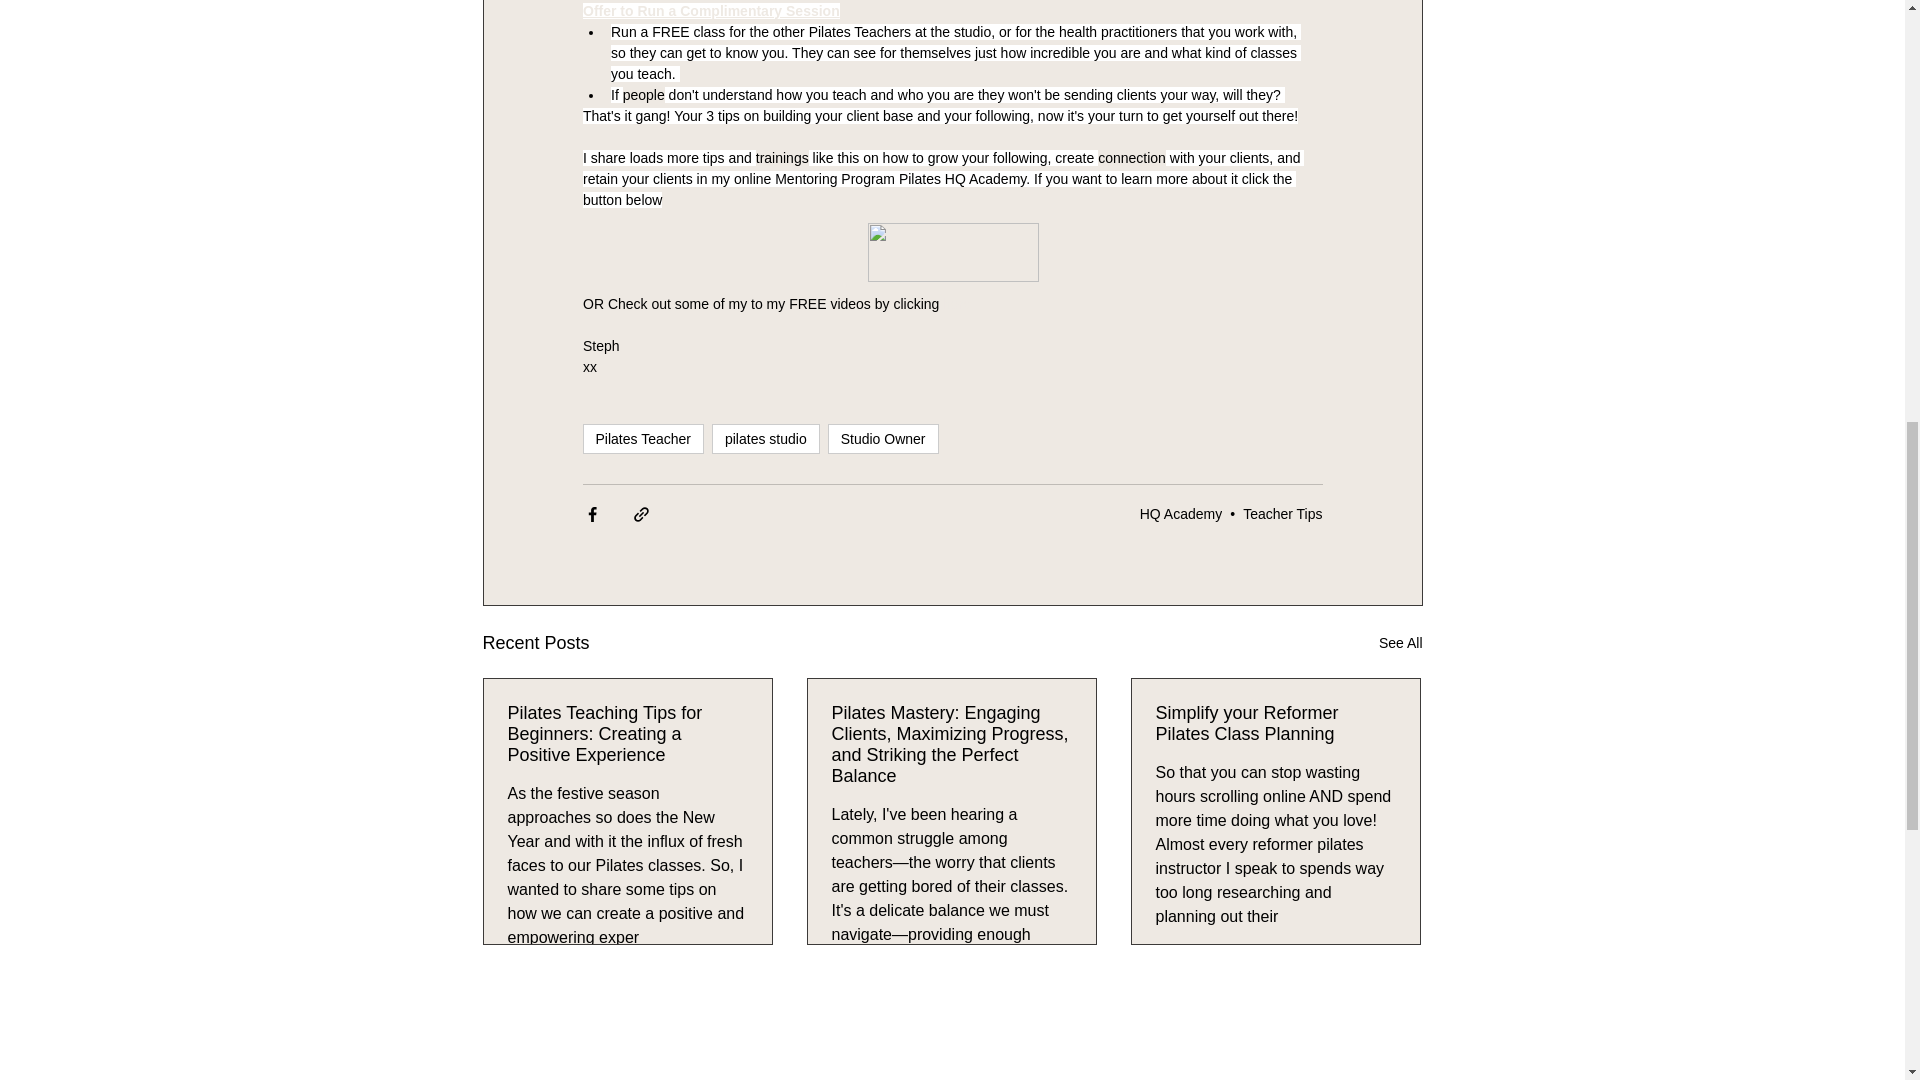 The width and height of the screenshot is (1920, 1080). Describe the element at coordinates (732, 1072) in the screenshot. I see `PRICING` at that location.